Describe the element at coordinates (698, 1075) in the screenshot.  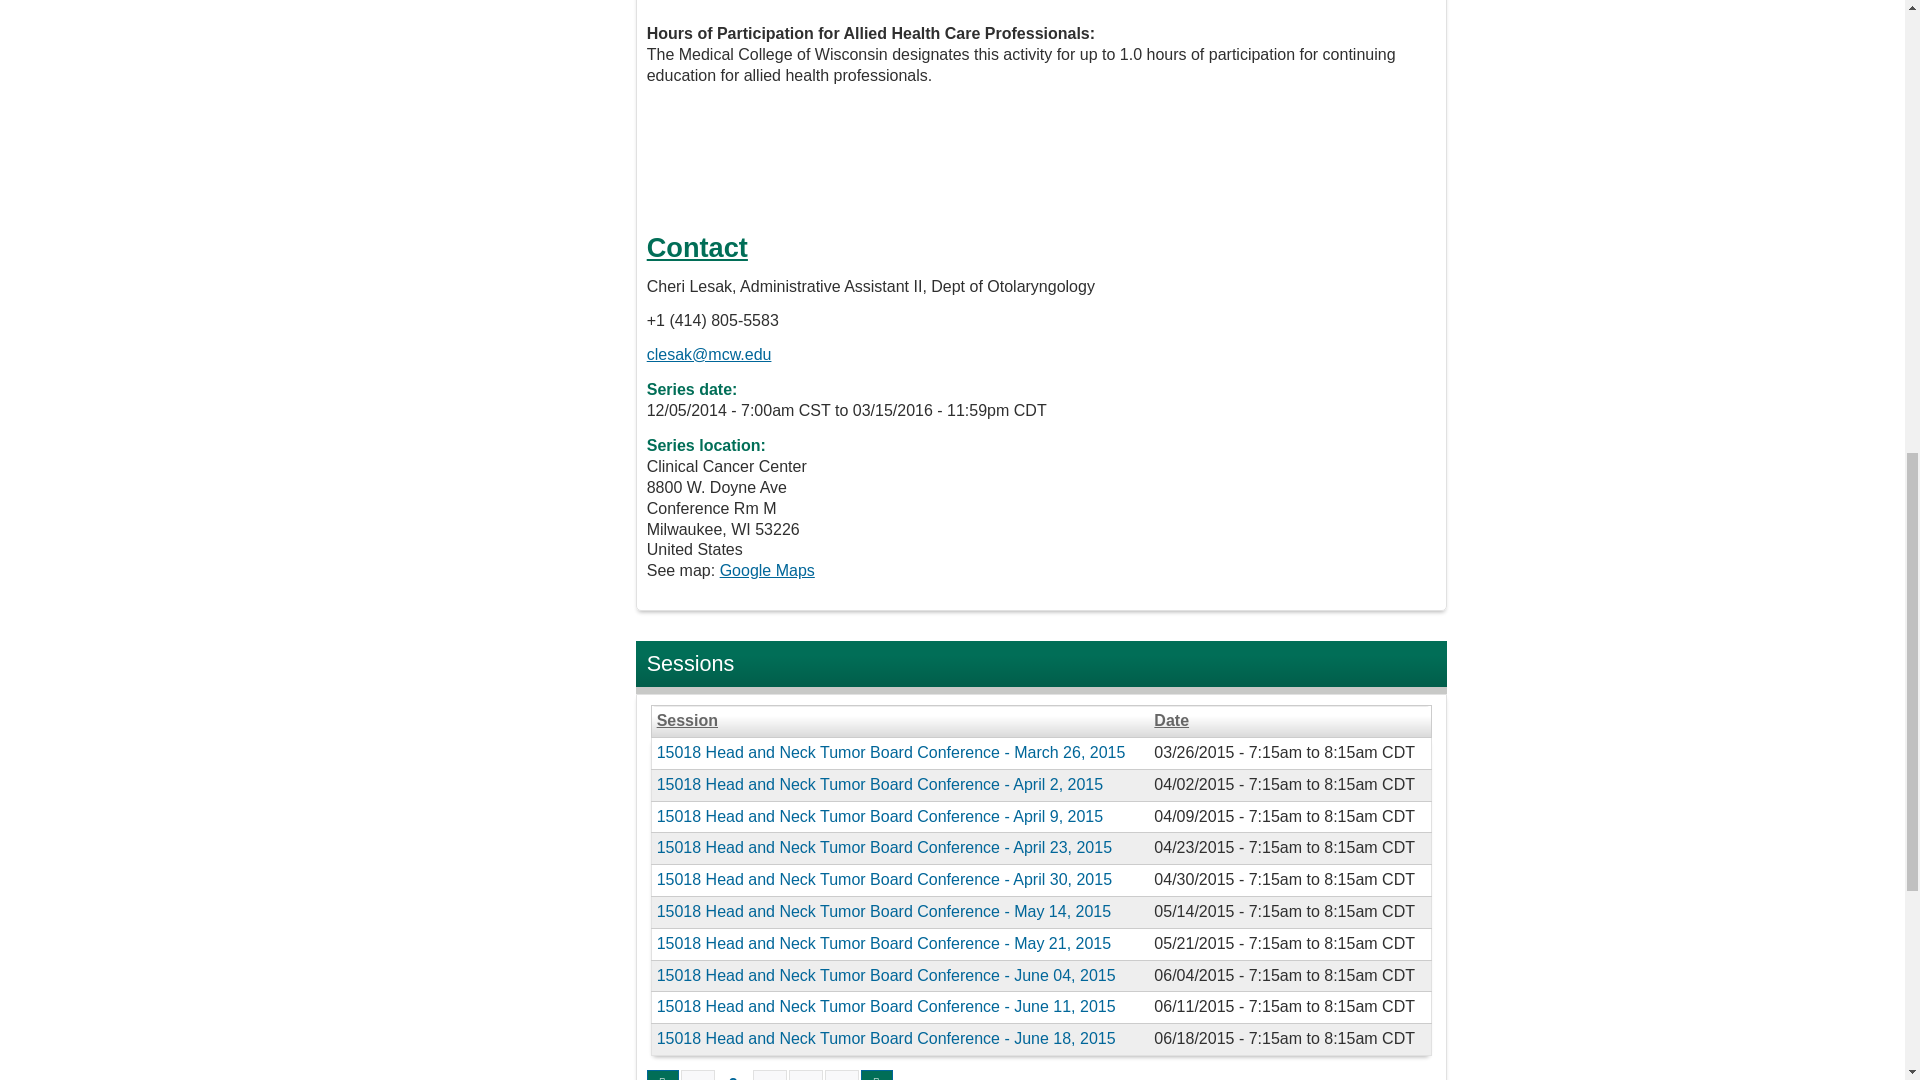
I see `Go to page 1` at that location.